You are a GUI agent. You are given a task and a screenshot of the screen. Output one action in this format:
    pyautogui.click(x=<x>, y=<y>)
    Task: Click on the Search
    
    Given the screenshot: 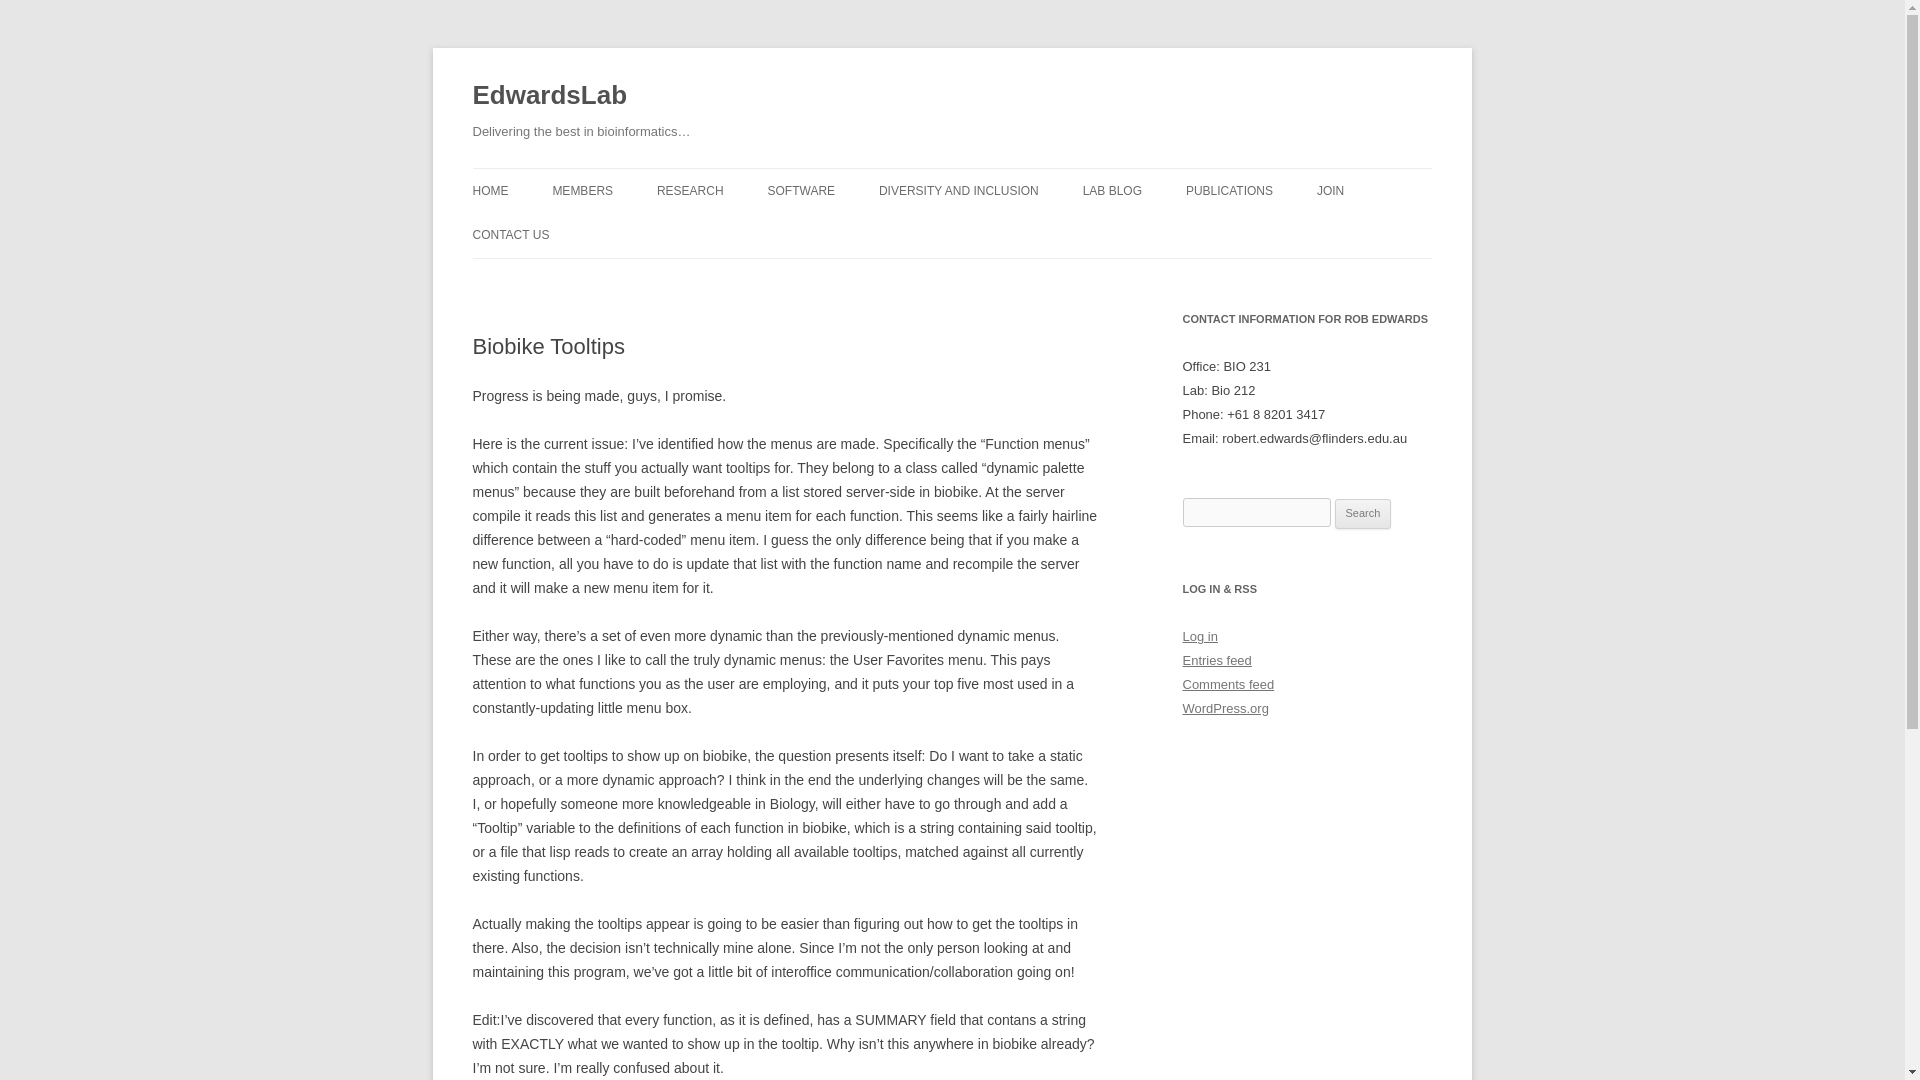 What is the action you would take?
    pyautogui.click(x=1363, y=514)
    